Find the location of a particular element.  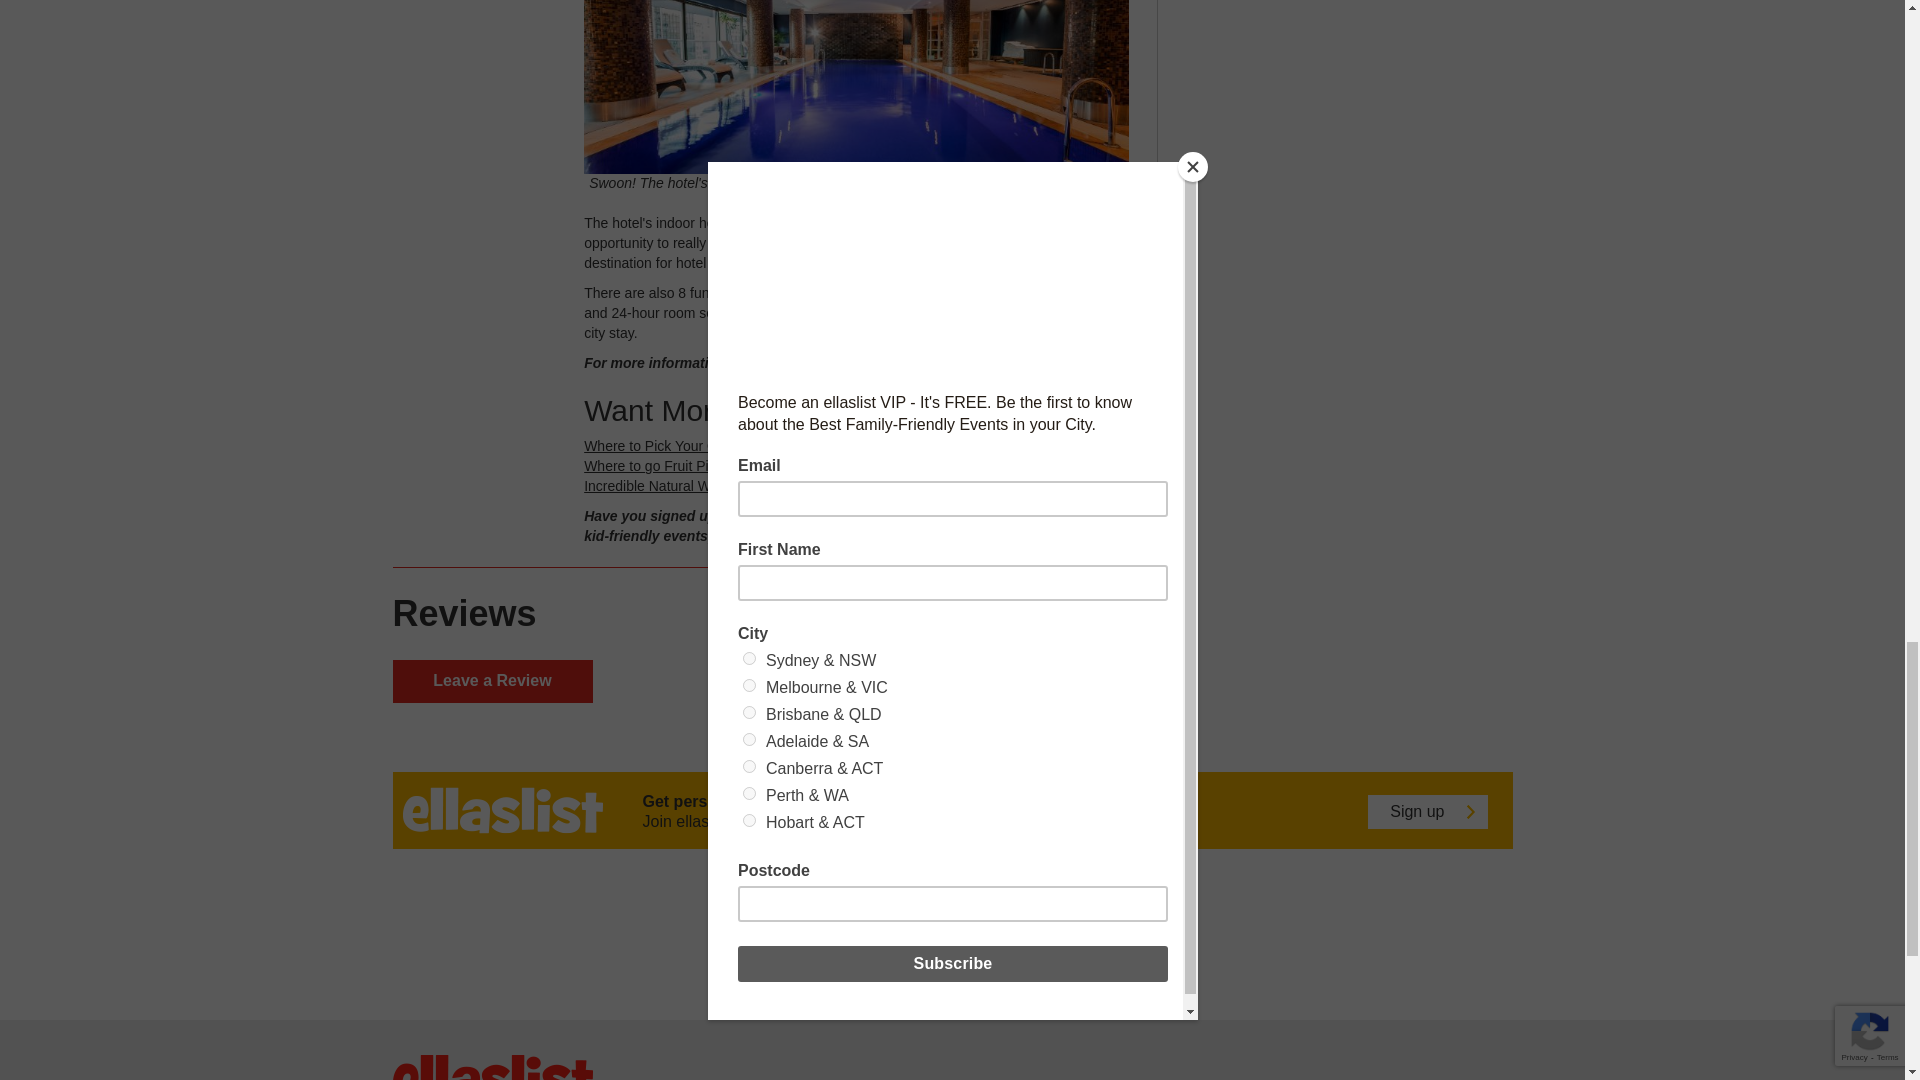

Amora Hotel Jamison Sydney is located at coordinates (931, 363).